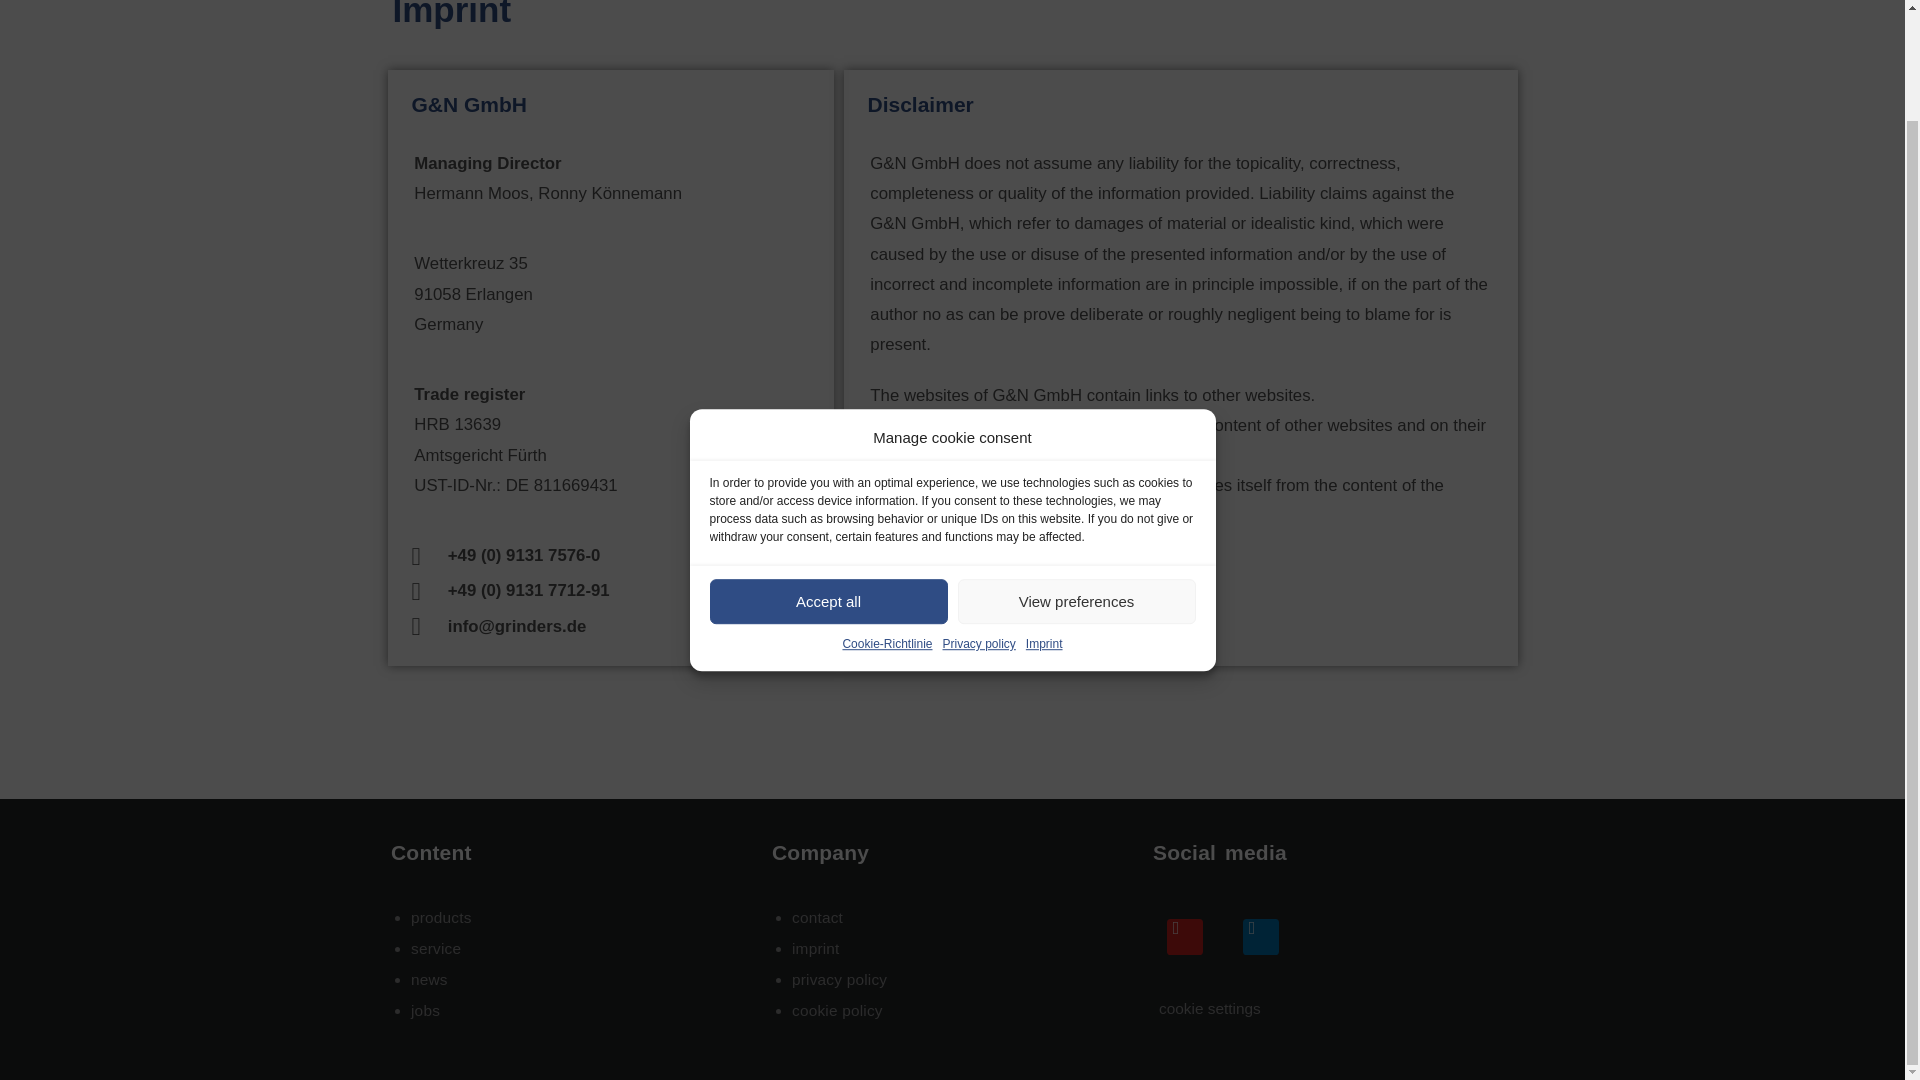 This screenshot has height=1080, width=1920. Describe the element at coordinates (1077, 480) in the screenshot. I see `View preferences` at that location.